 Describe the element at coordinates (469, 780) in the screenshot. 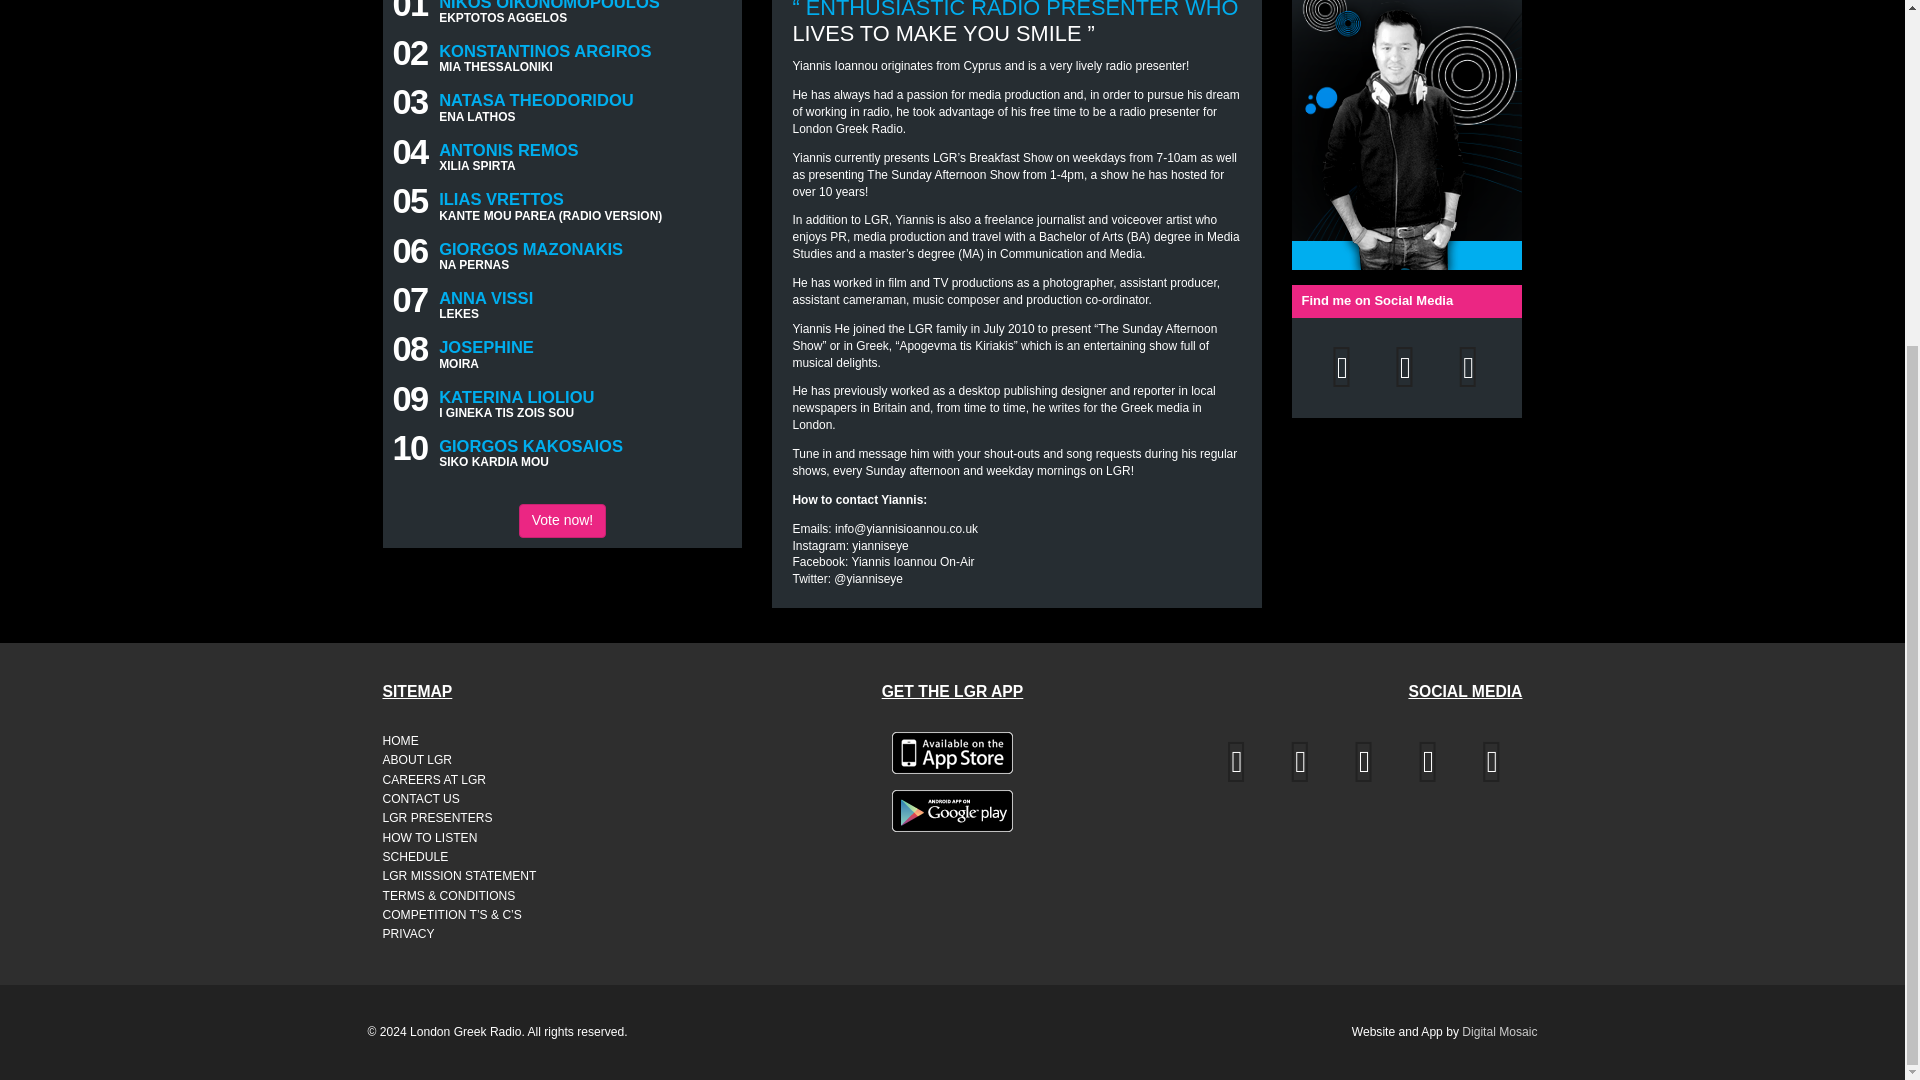

I see `CAREERS AT LGR` at that location.